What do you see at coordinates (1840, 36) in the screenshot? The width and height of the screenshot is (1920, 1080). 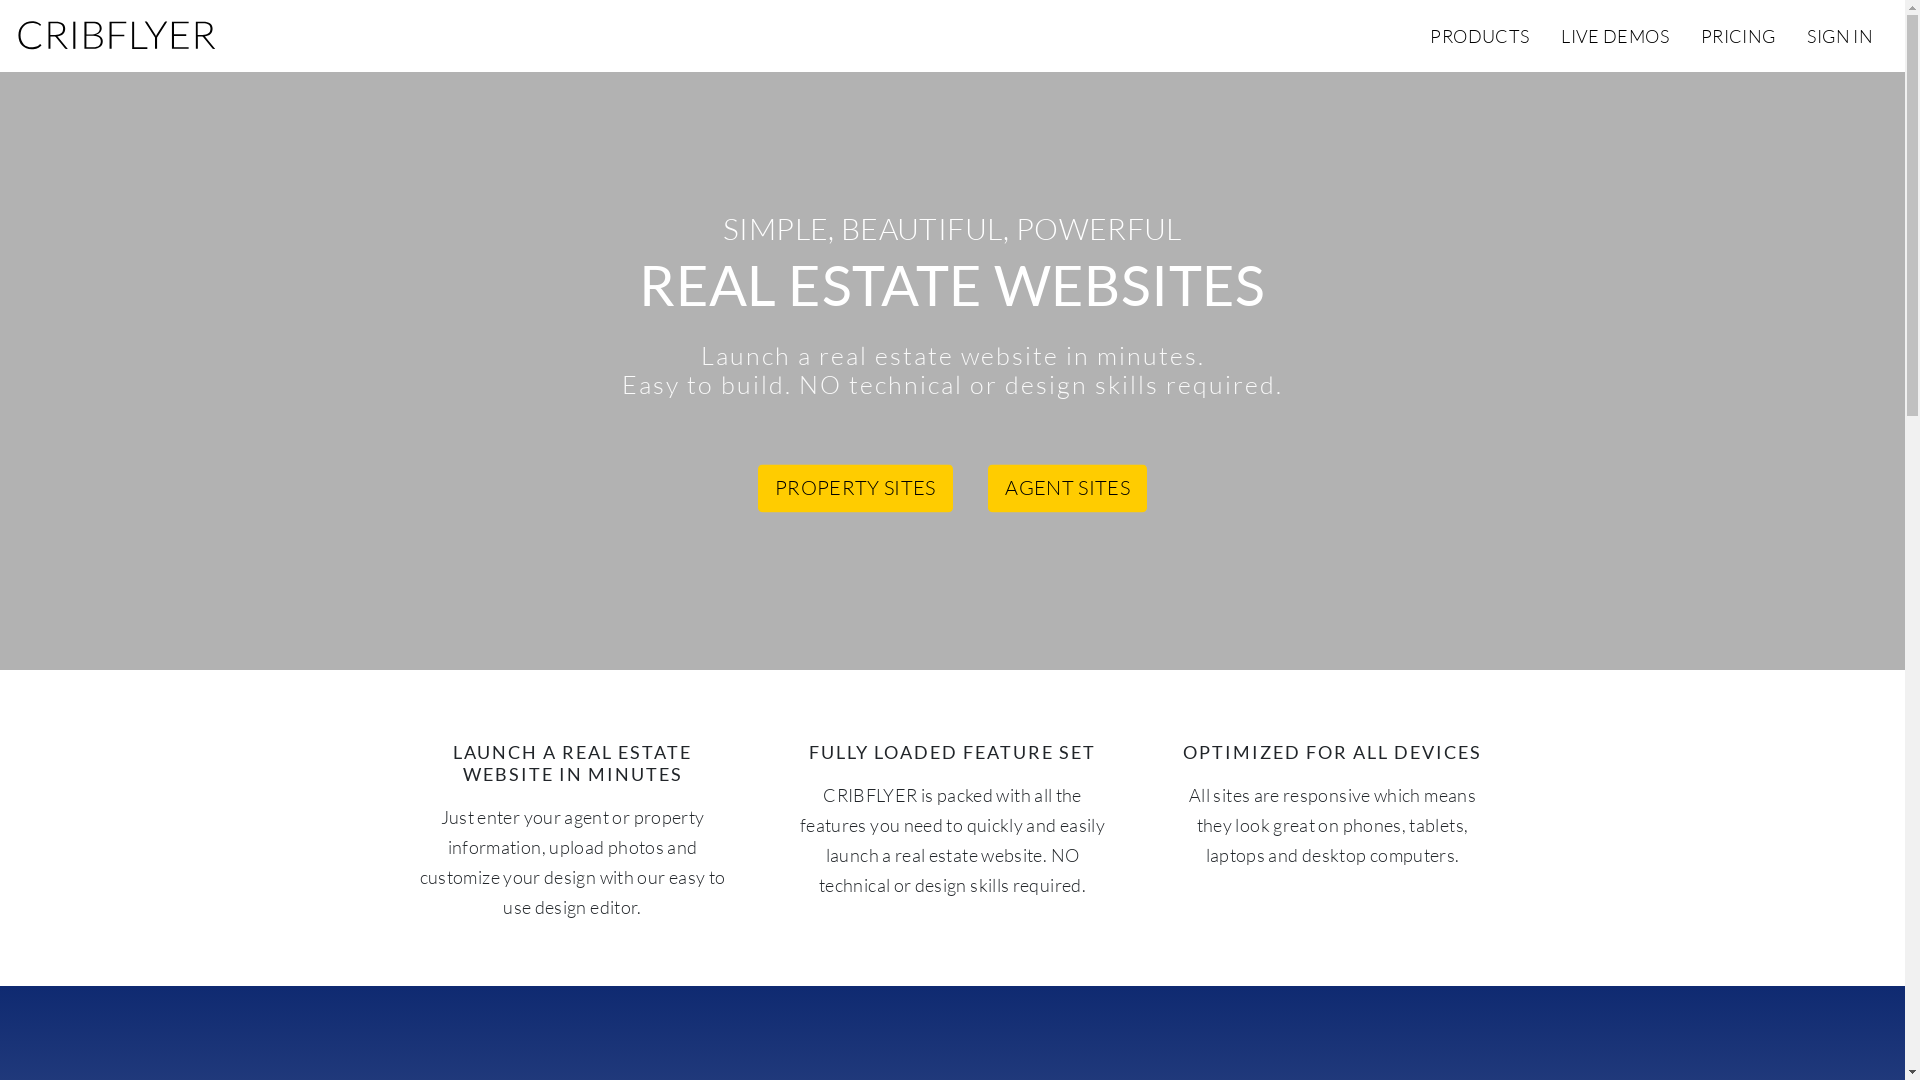 I see `SIGN IN` at bounding box center [1840, 36].